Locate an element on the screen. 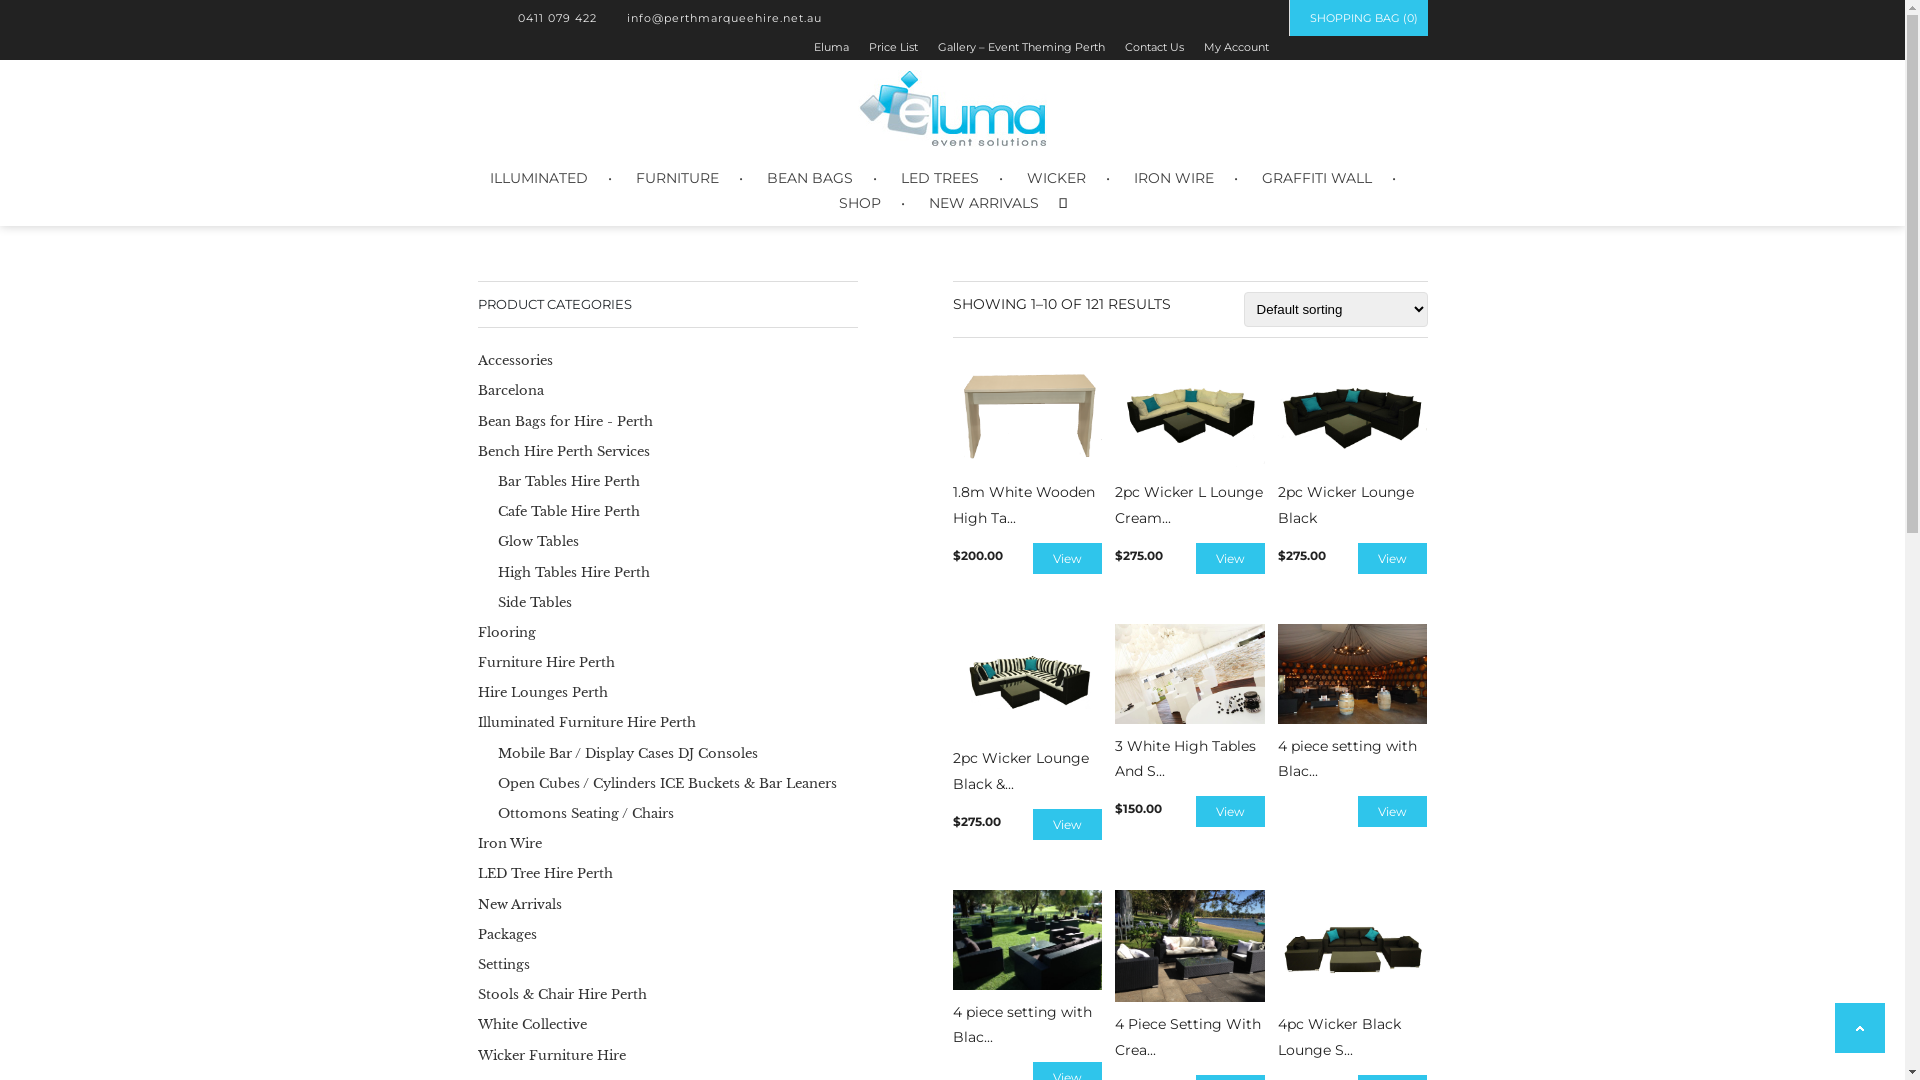 The height and width of the screenshot is (1080, 1920). Flooring is located at coordinates (507, 632).